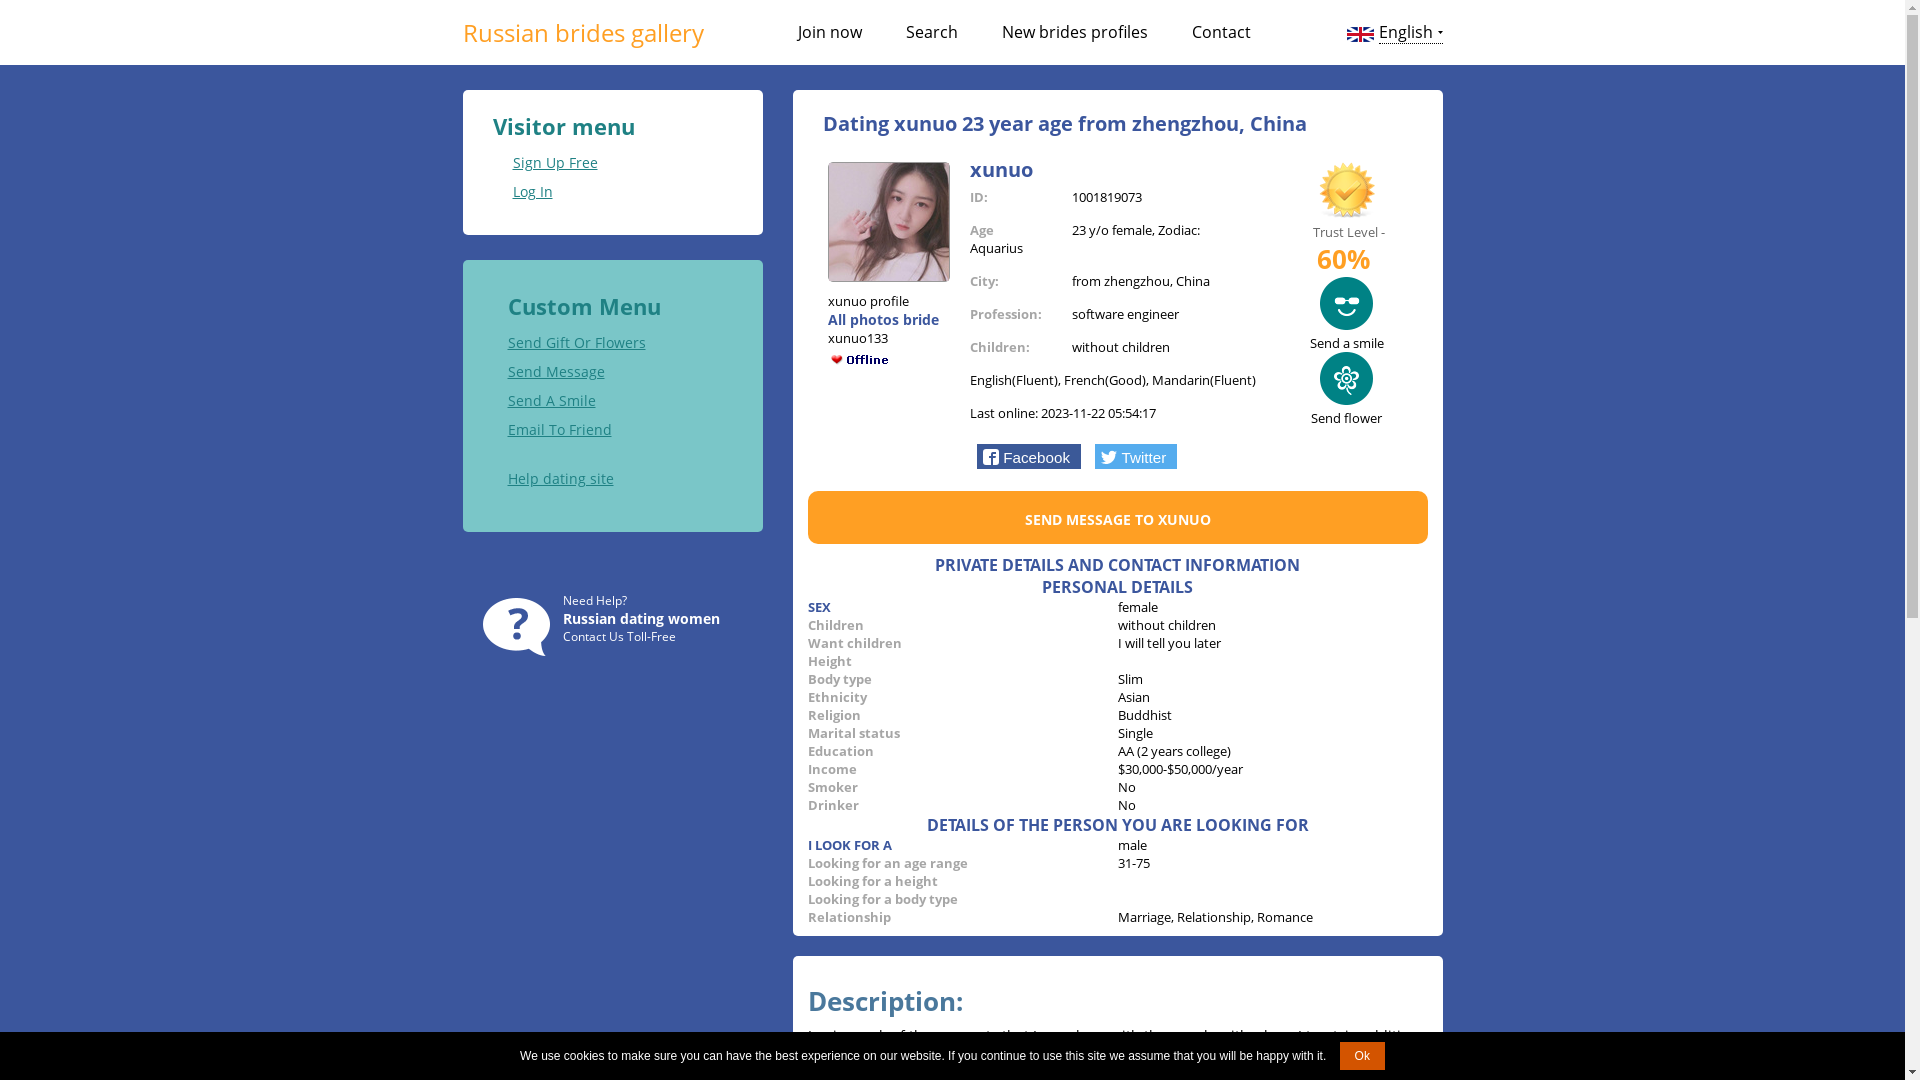  What do you see at coordinates (1117, 520) in the screenshot?
I see `SEND MESSAGE TO XUNUO` at bounding box center [1117, 520].